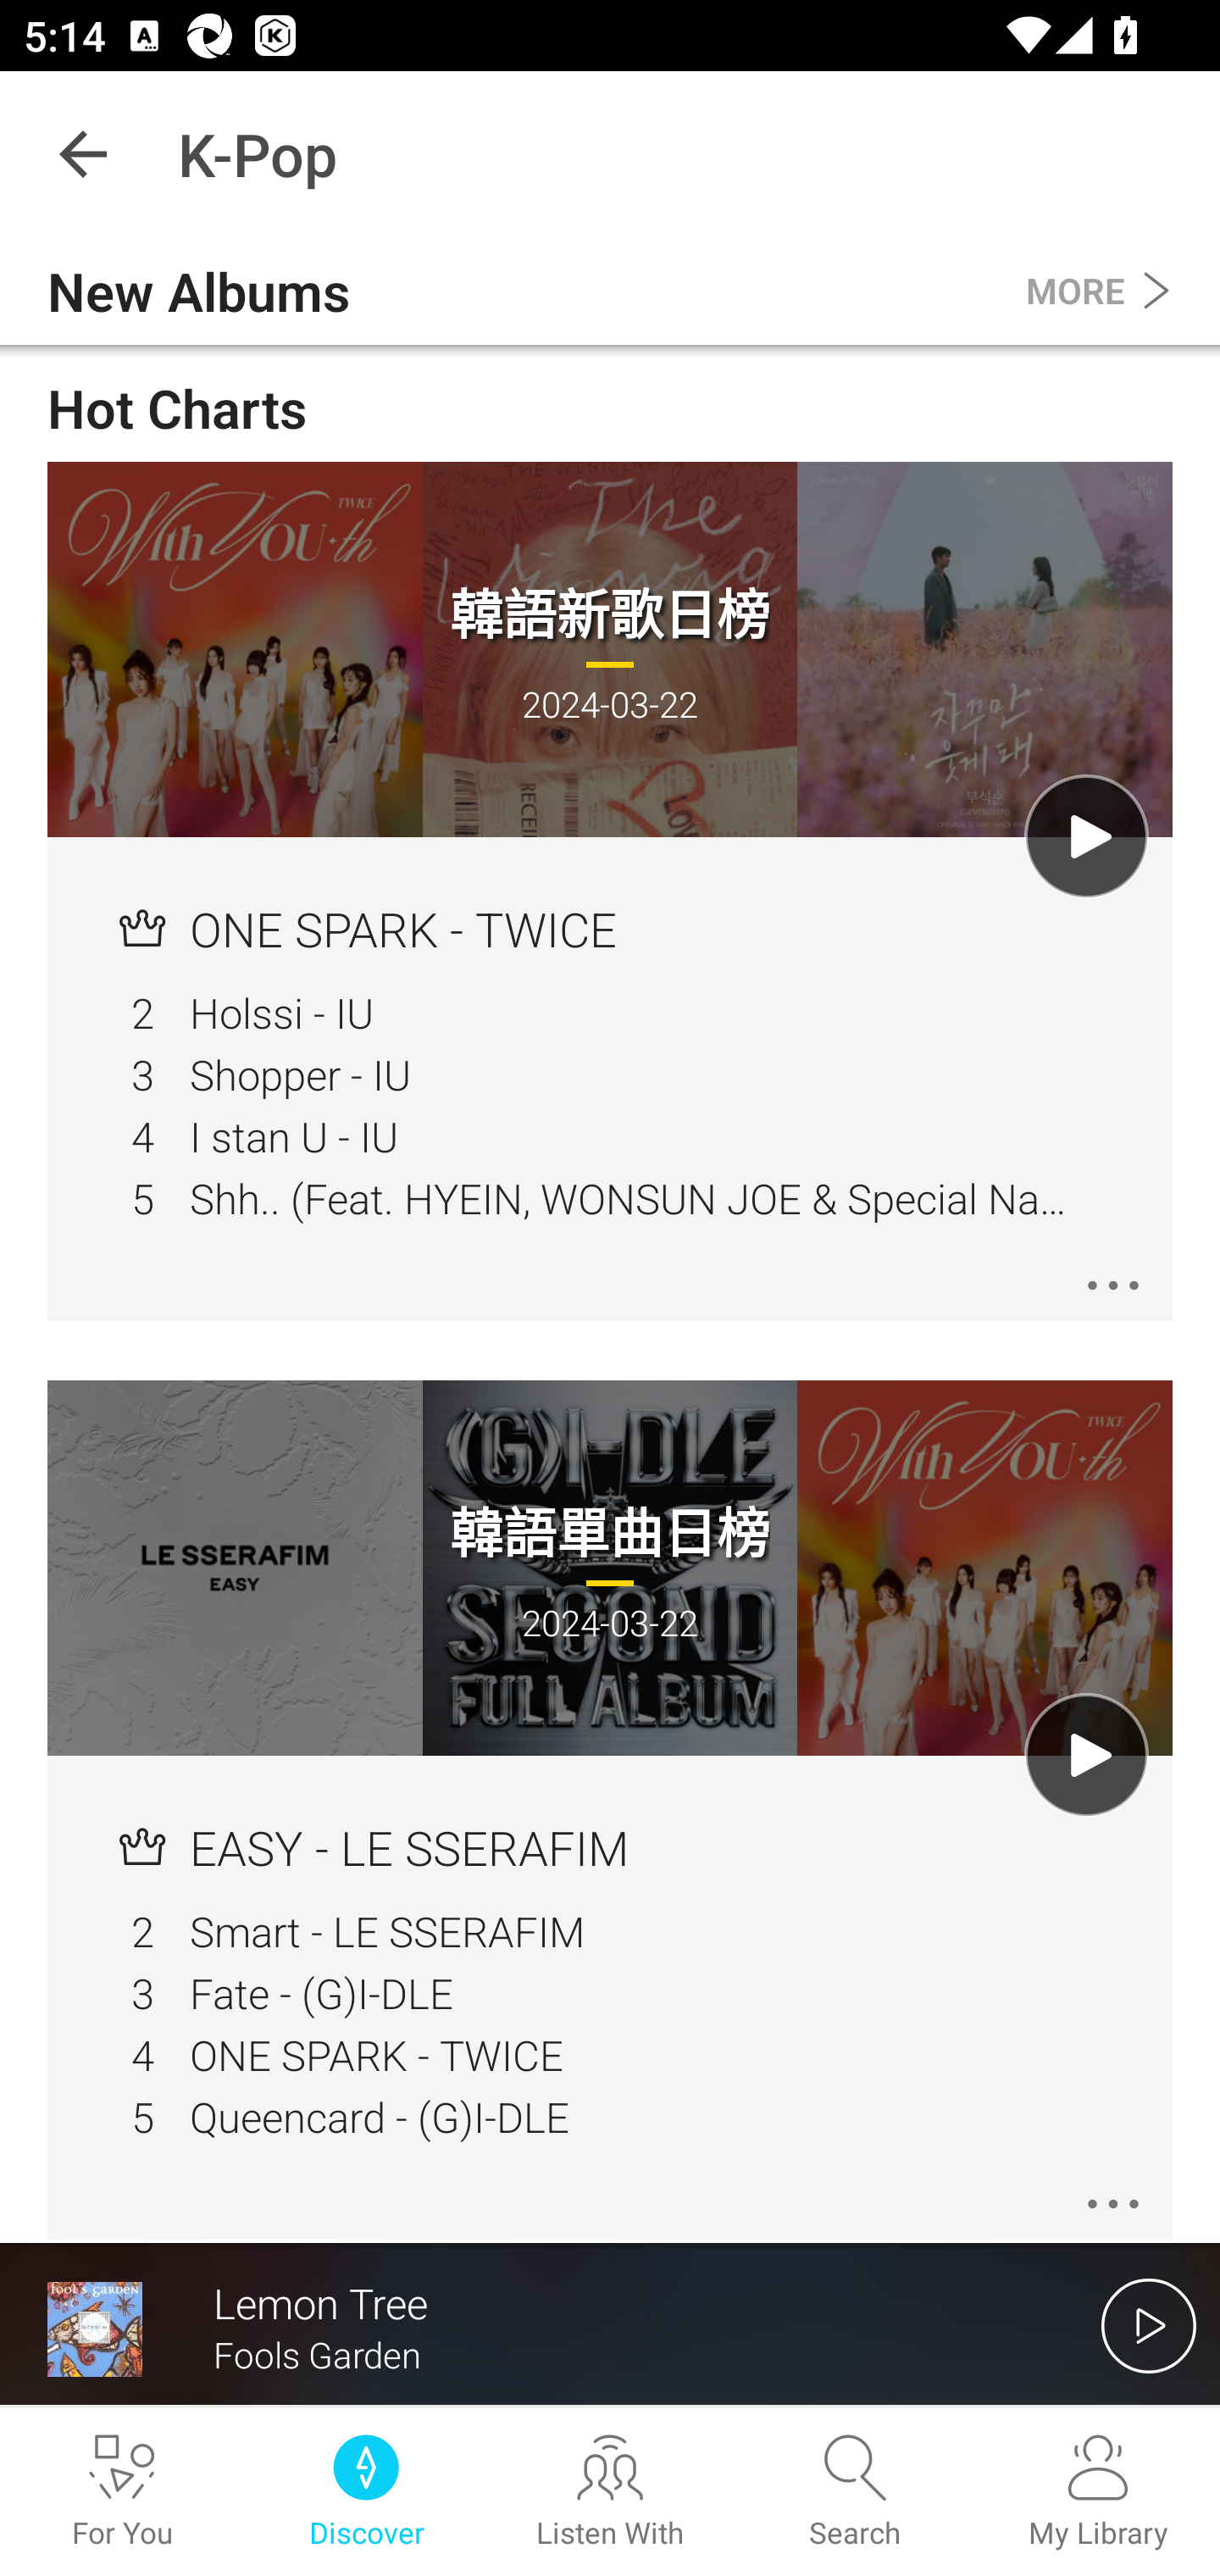 The height and width of the screenshot is (2576, 1220). Describe the element at coordinates (1098, 2492) in the screenshot. I see `My Library` at that location.